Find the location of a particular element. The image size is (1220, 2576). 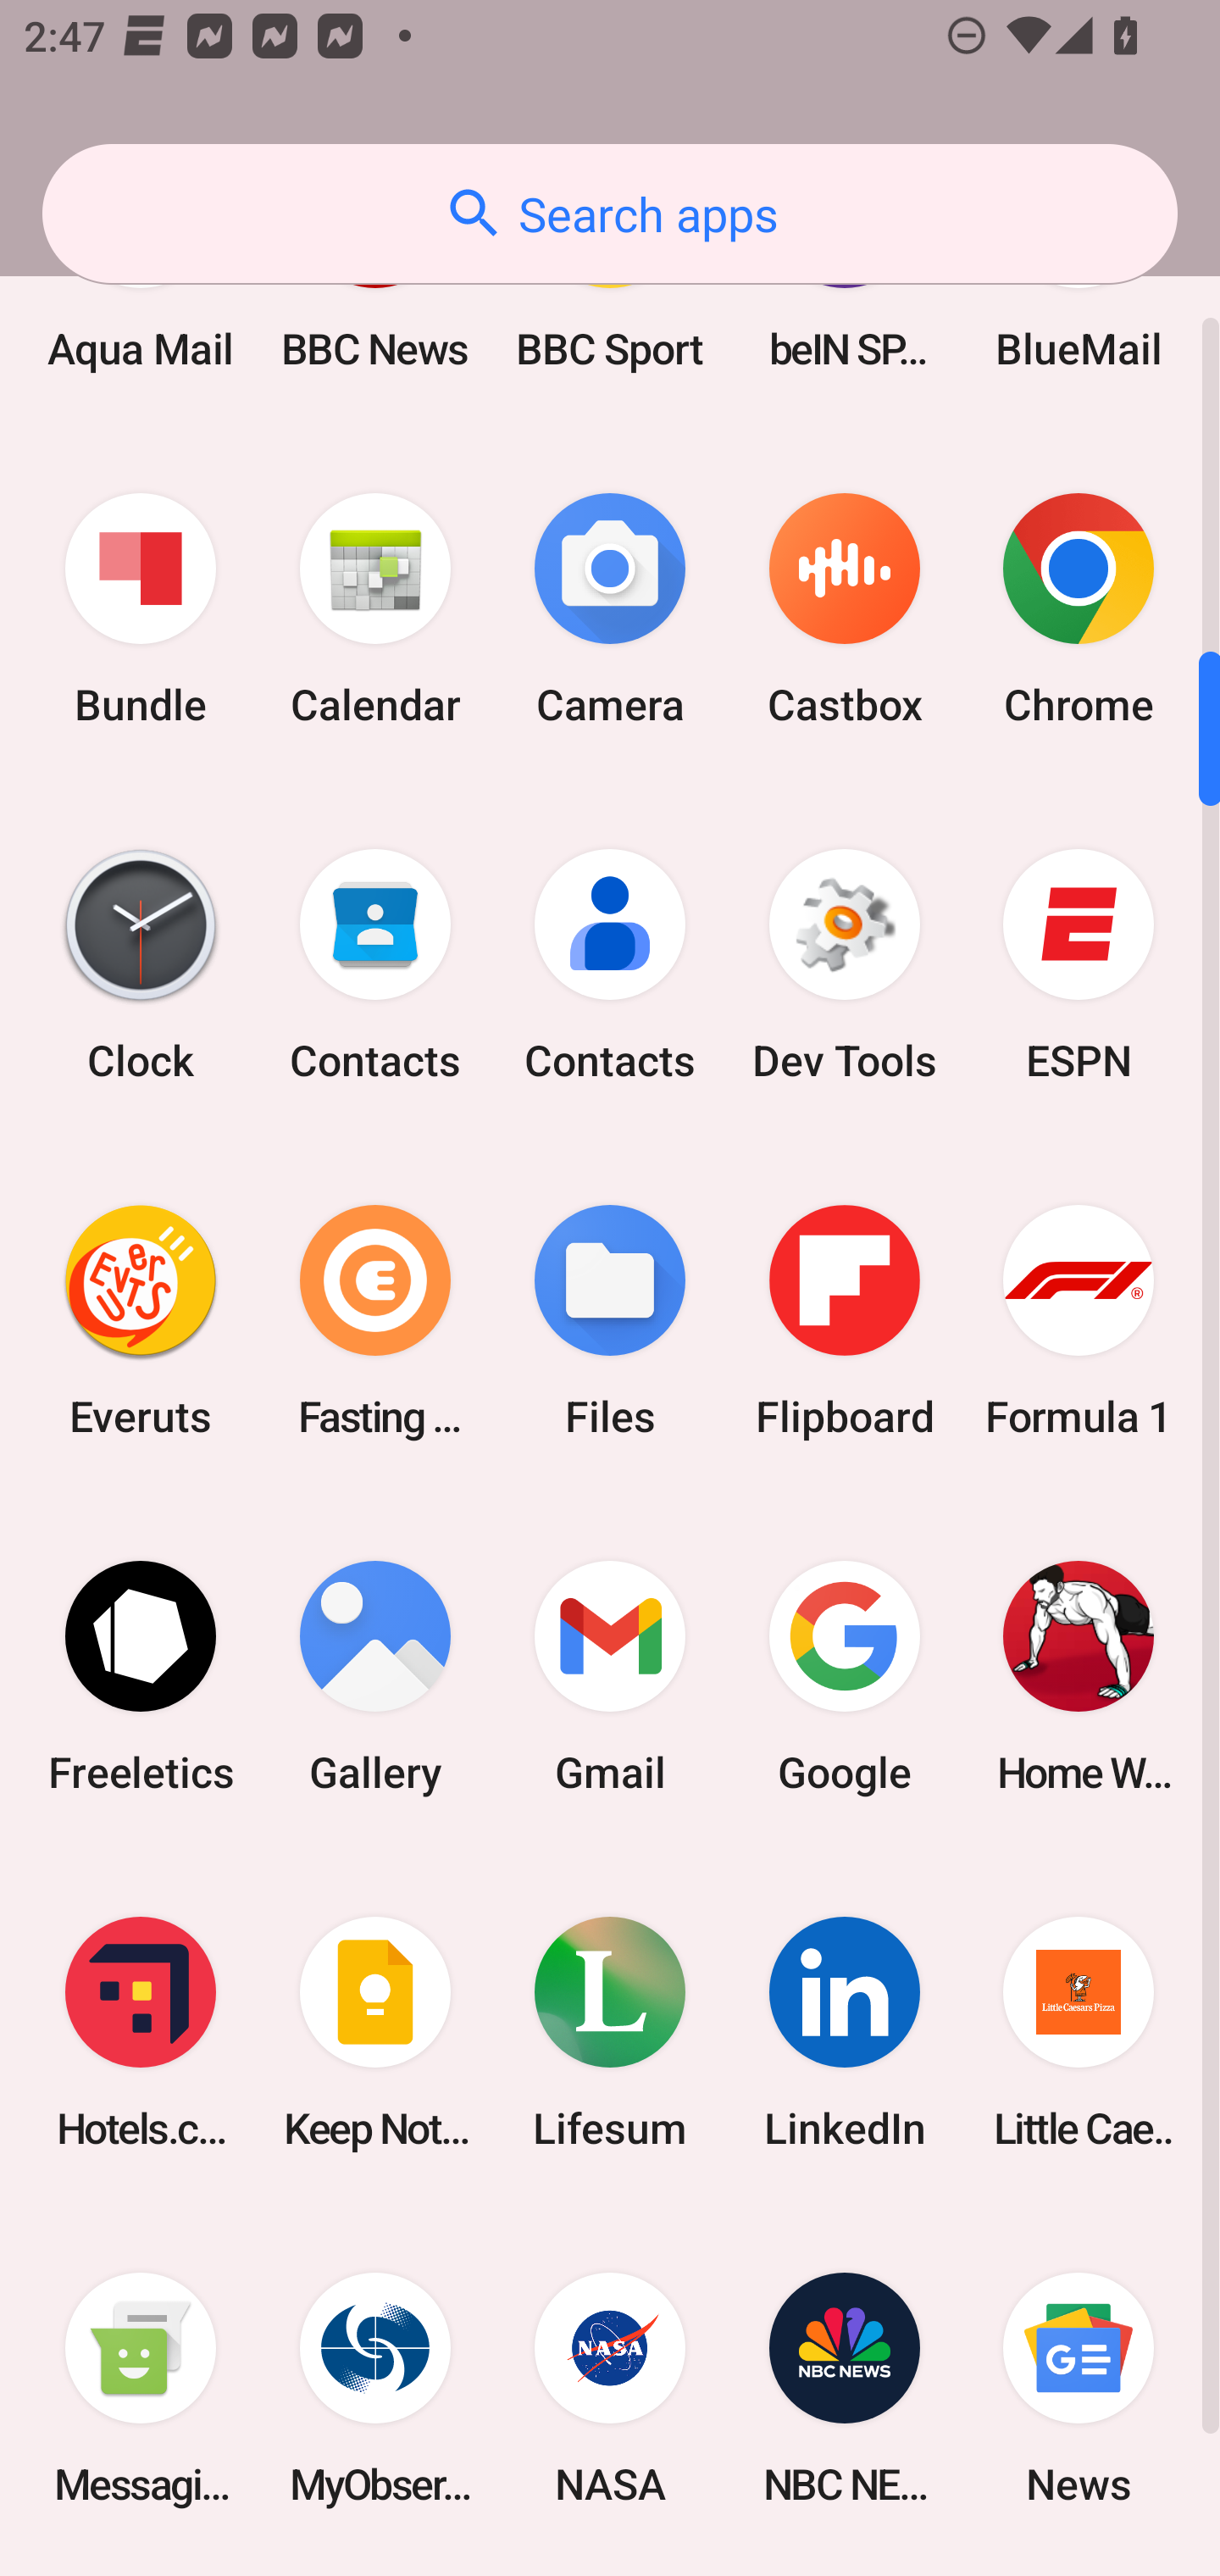

Gallery is located at coordinates (375, 1676).